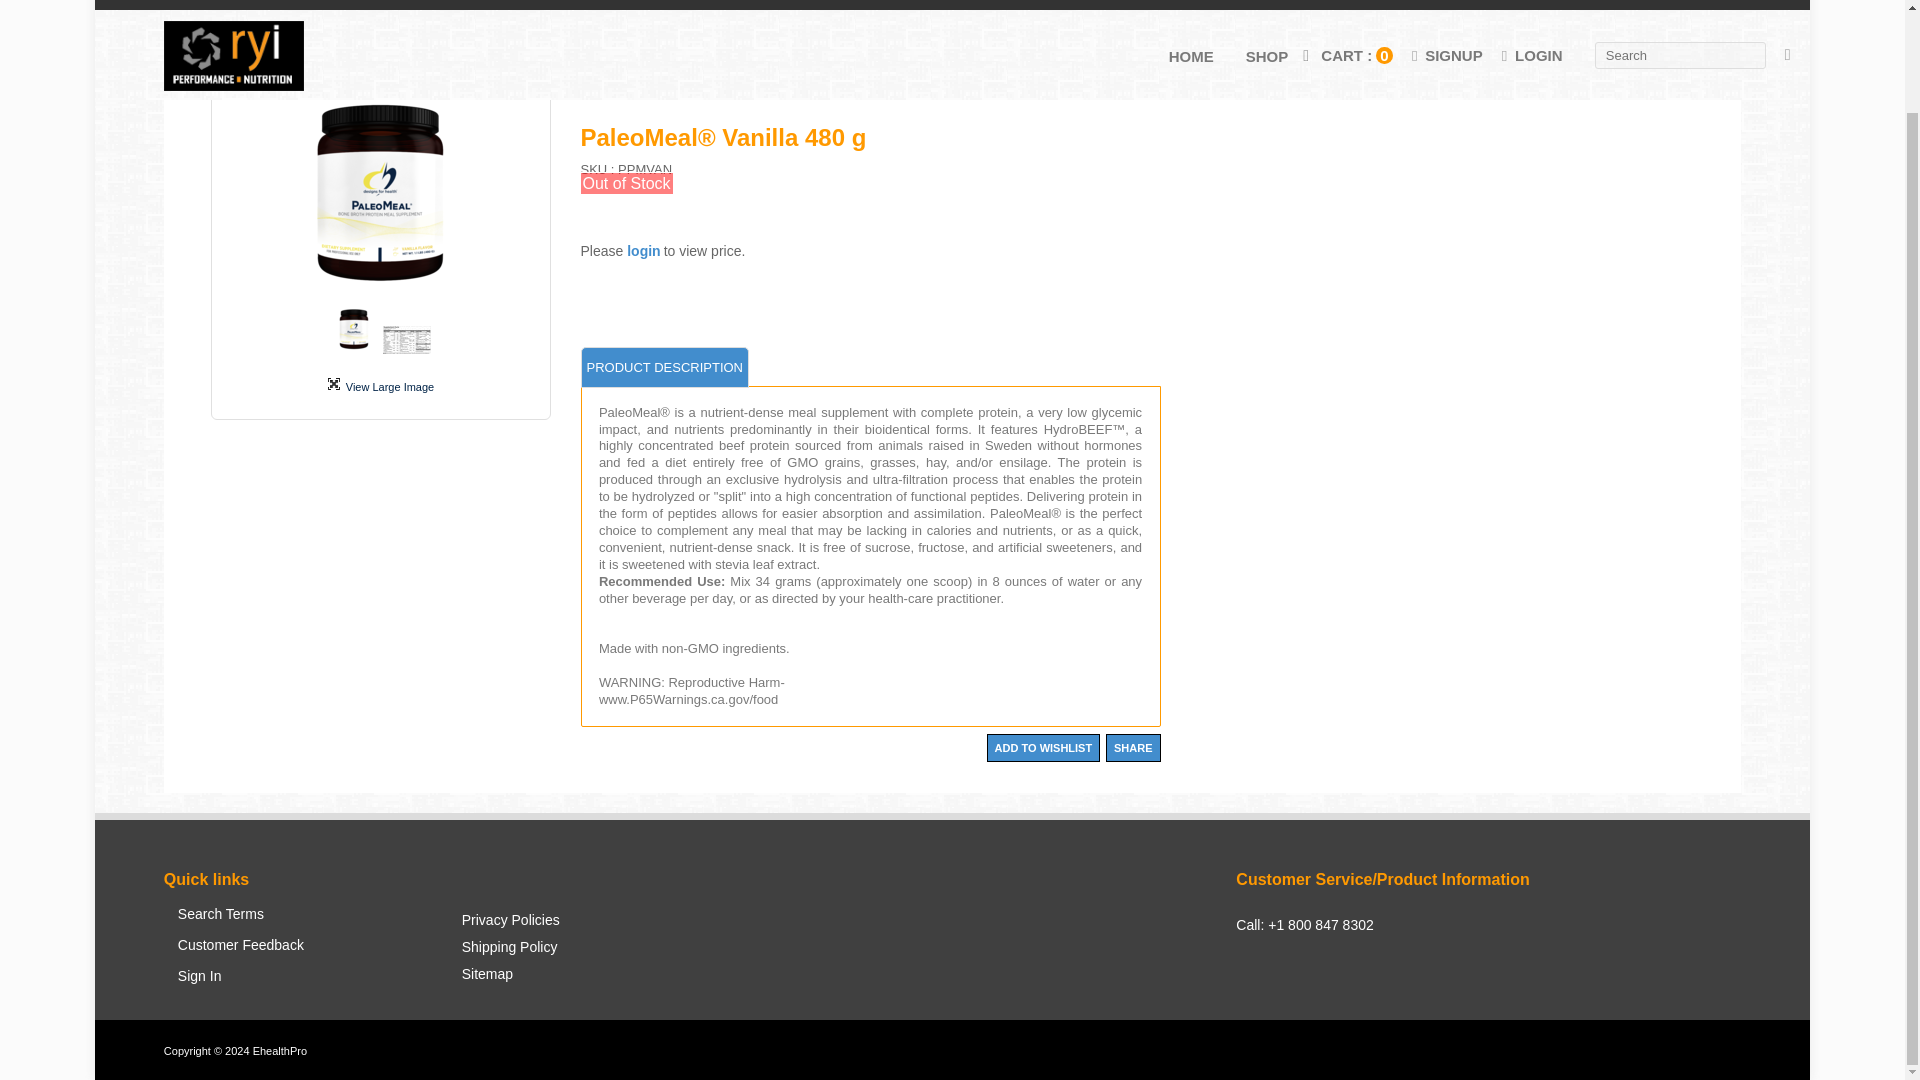 The height and width of the screenshot is (1080, 1920). What do you see at coordinates (1133, 748) in the screenshot?
I see `SHARE` at bounding box center [1133, 748].